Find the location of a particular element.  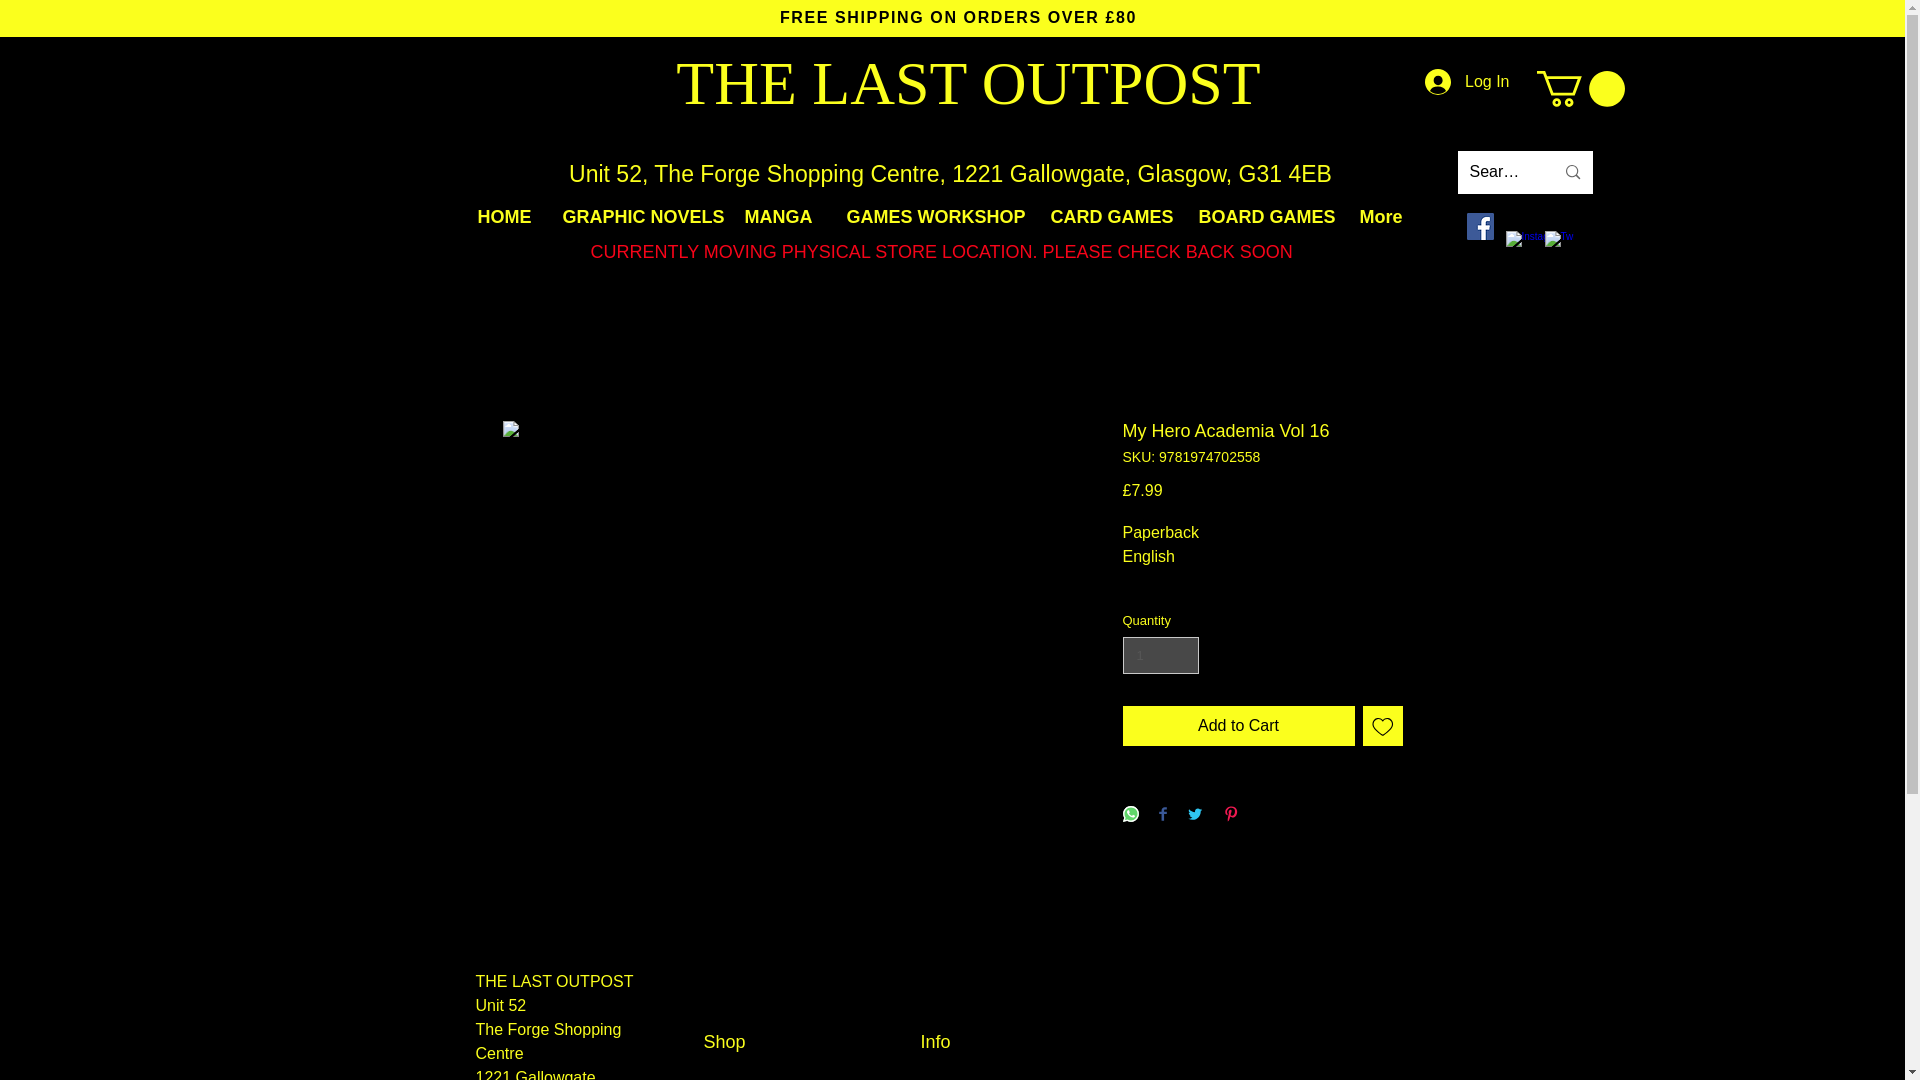

GRAPHIC NOVELS is located at coordinates (638, 217).